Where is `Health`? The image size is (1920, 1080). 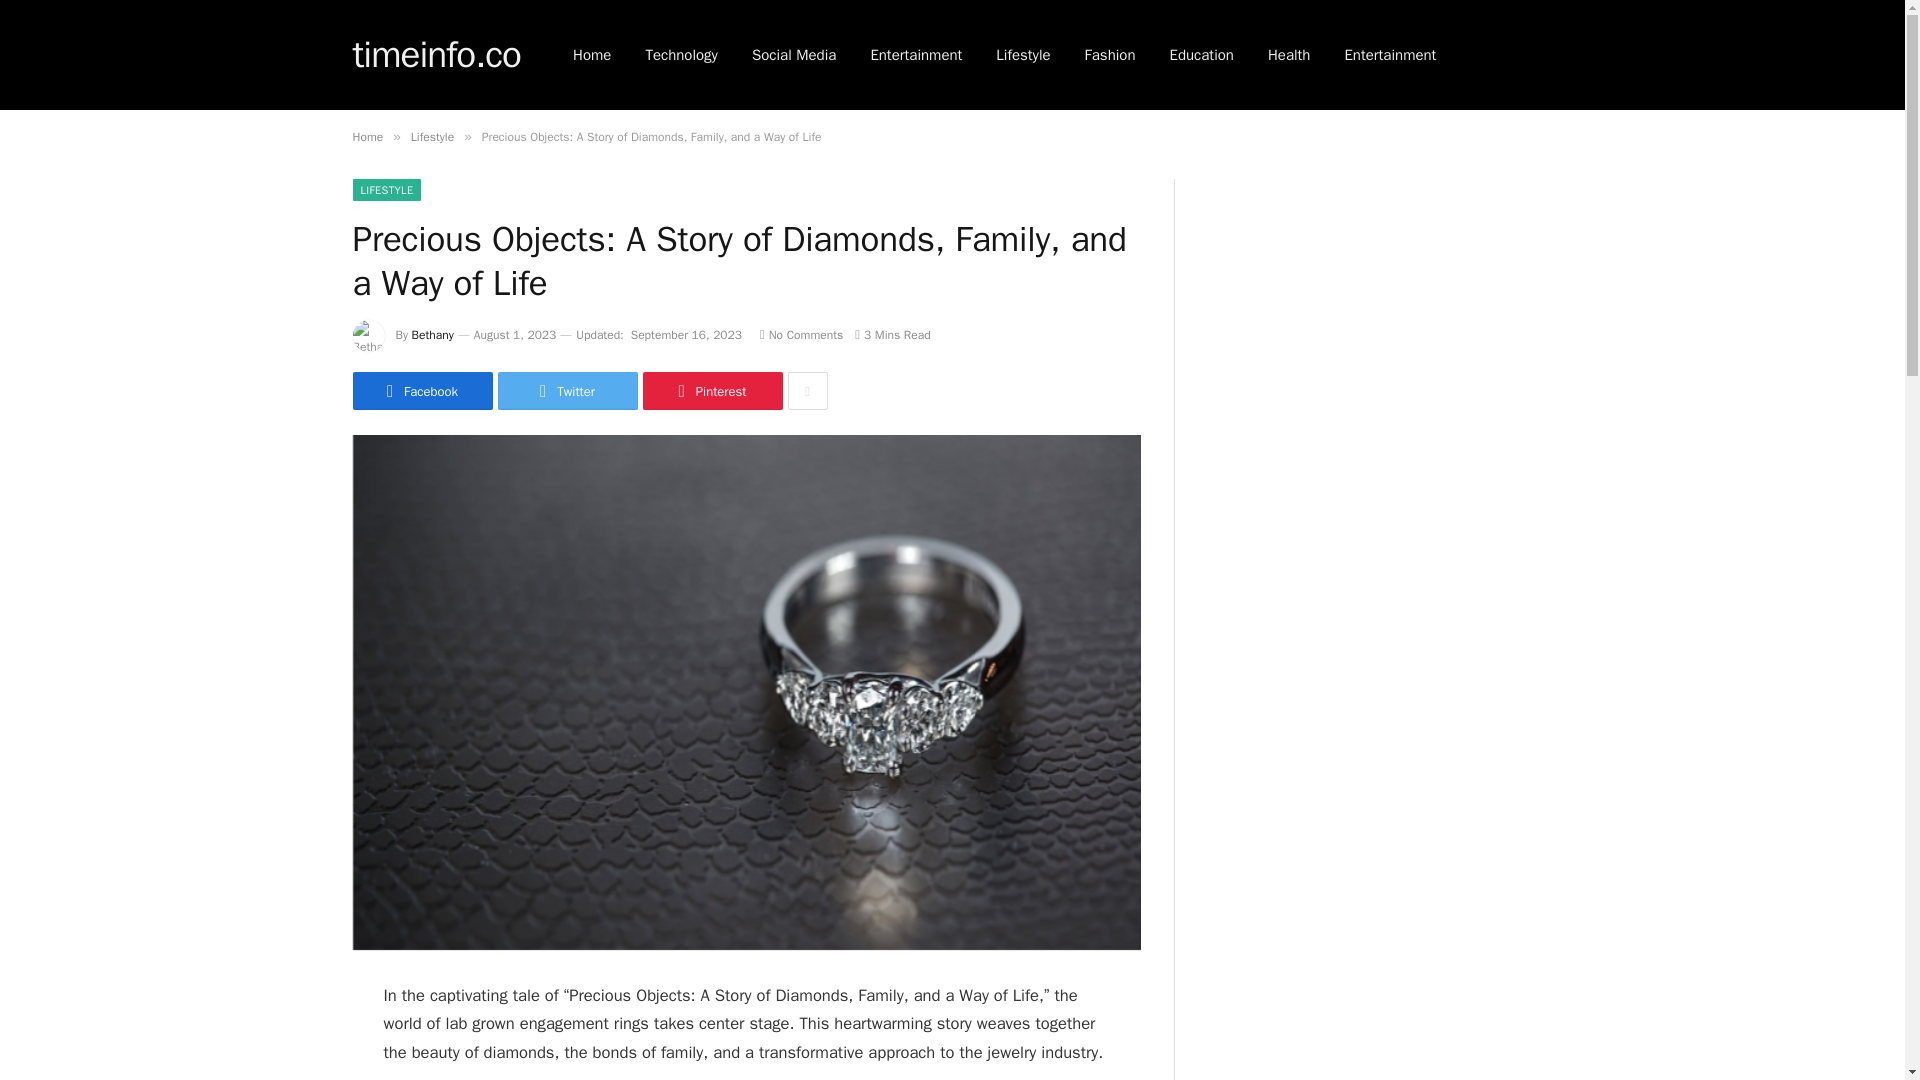 Health is located at coordinates (1290, 55).